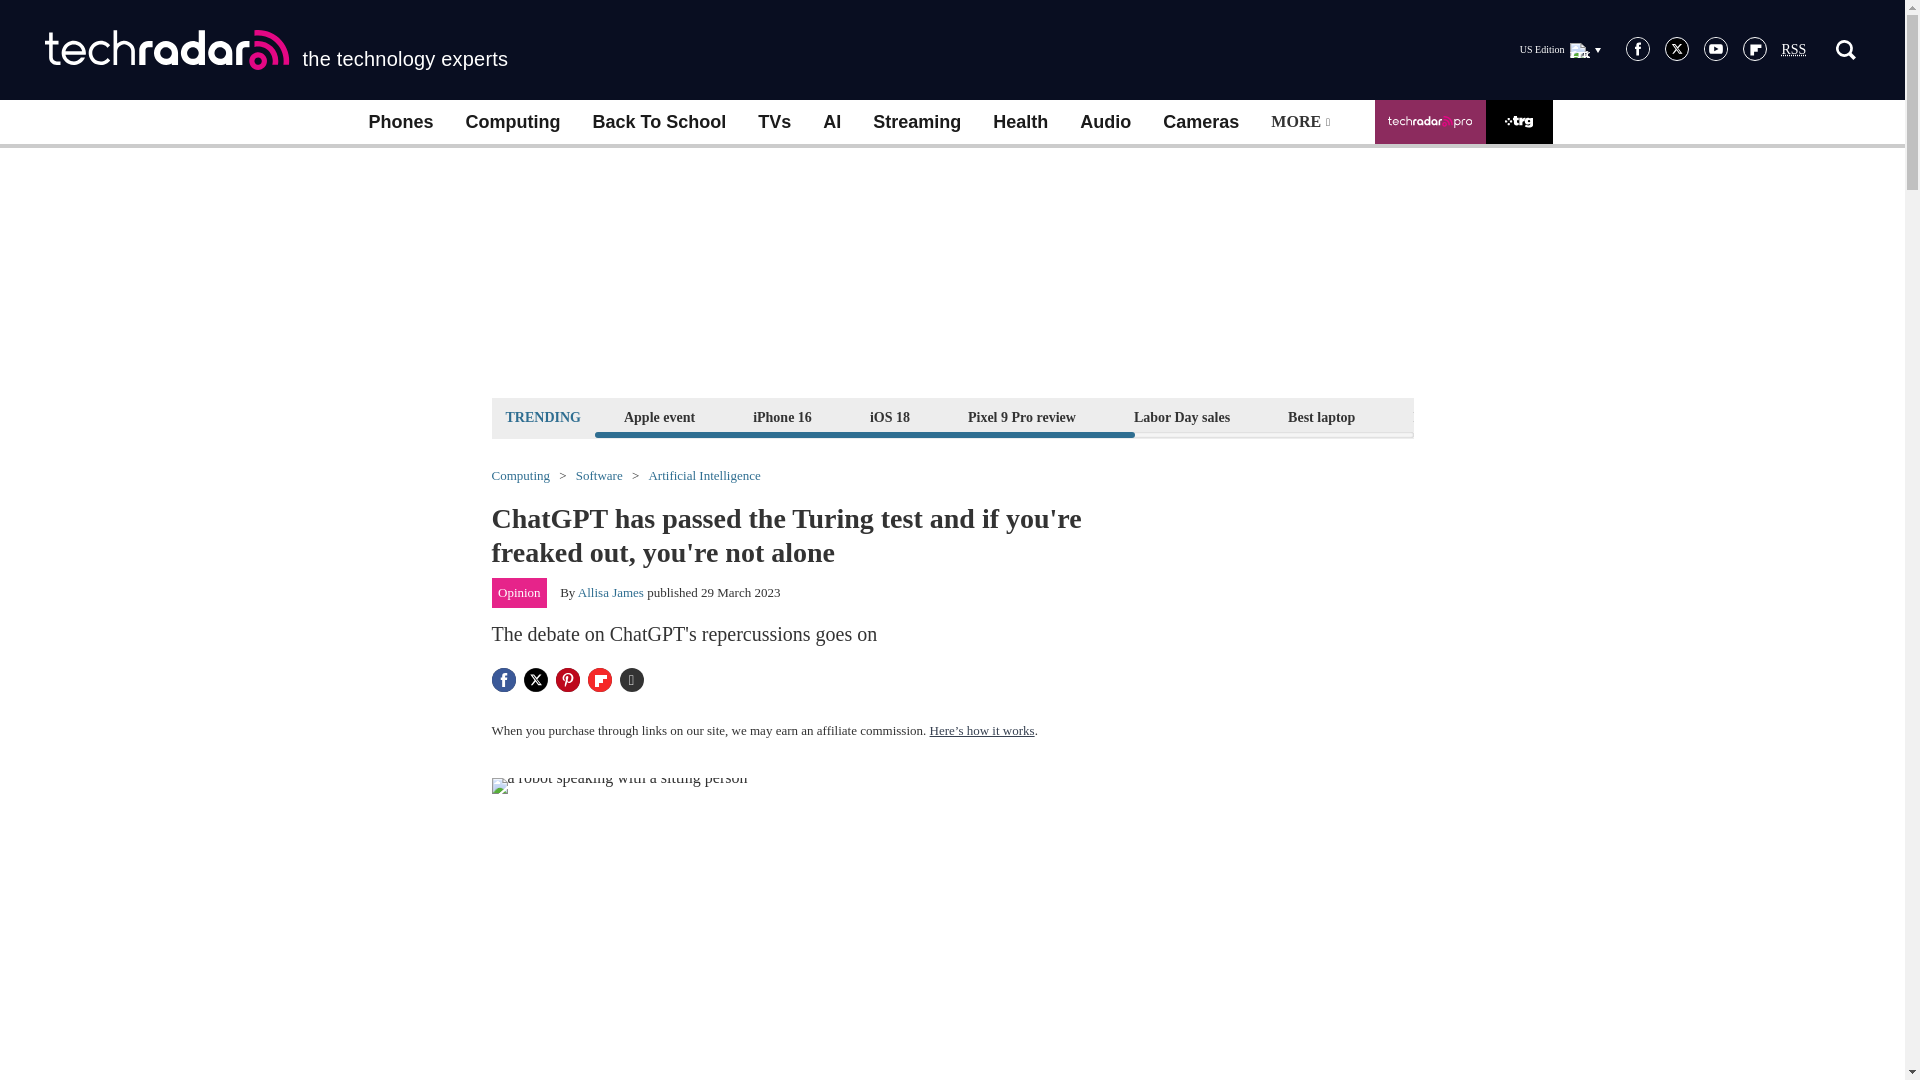 This screenshot has height=1080, width=1920. What do you see at coordinates (400, 122) in the screenshot?
I see `Phones` at bounding box center [400, 122].